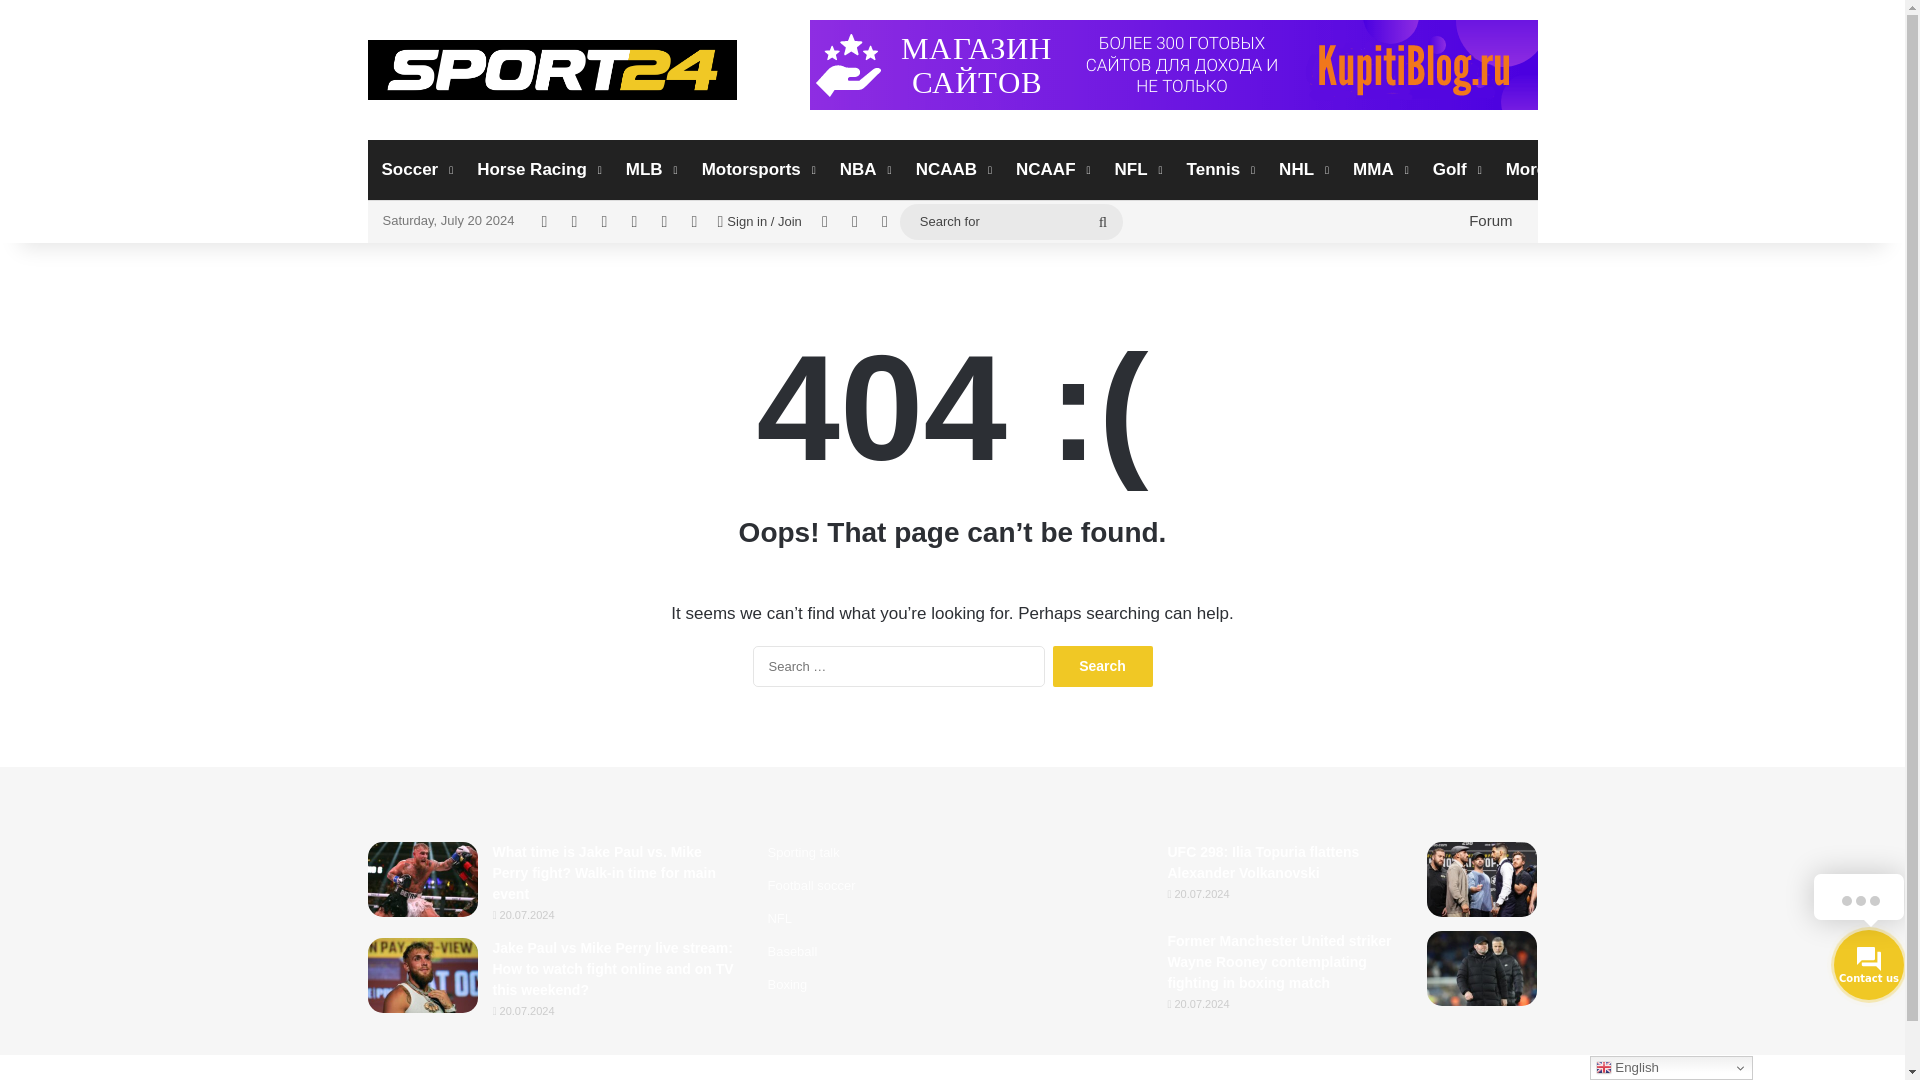 This screenshot has height=1080, width=1920. I want to click on Soccer, so click(416, 170).